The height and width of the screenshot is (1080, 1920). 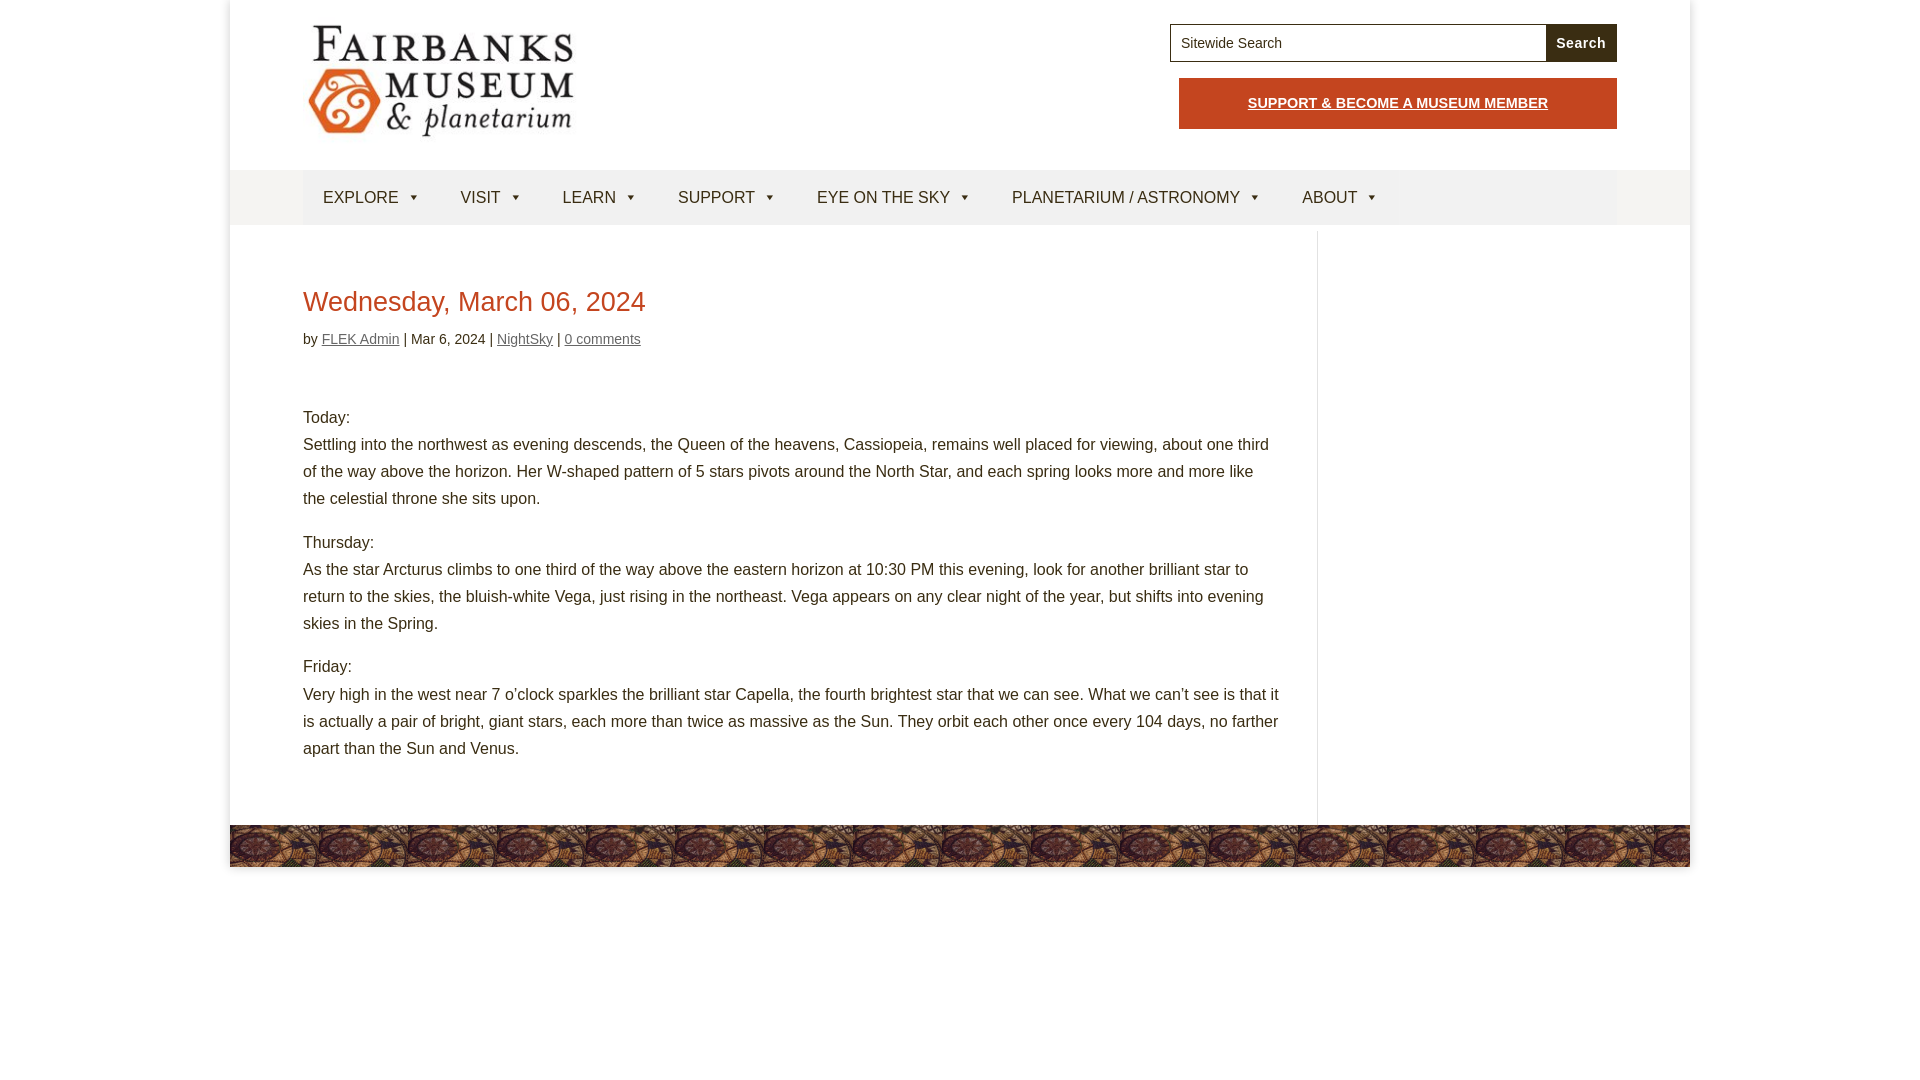 I want to click on SUPPORT, so click(x=727, y=196).